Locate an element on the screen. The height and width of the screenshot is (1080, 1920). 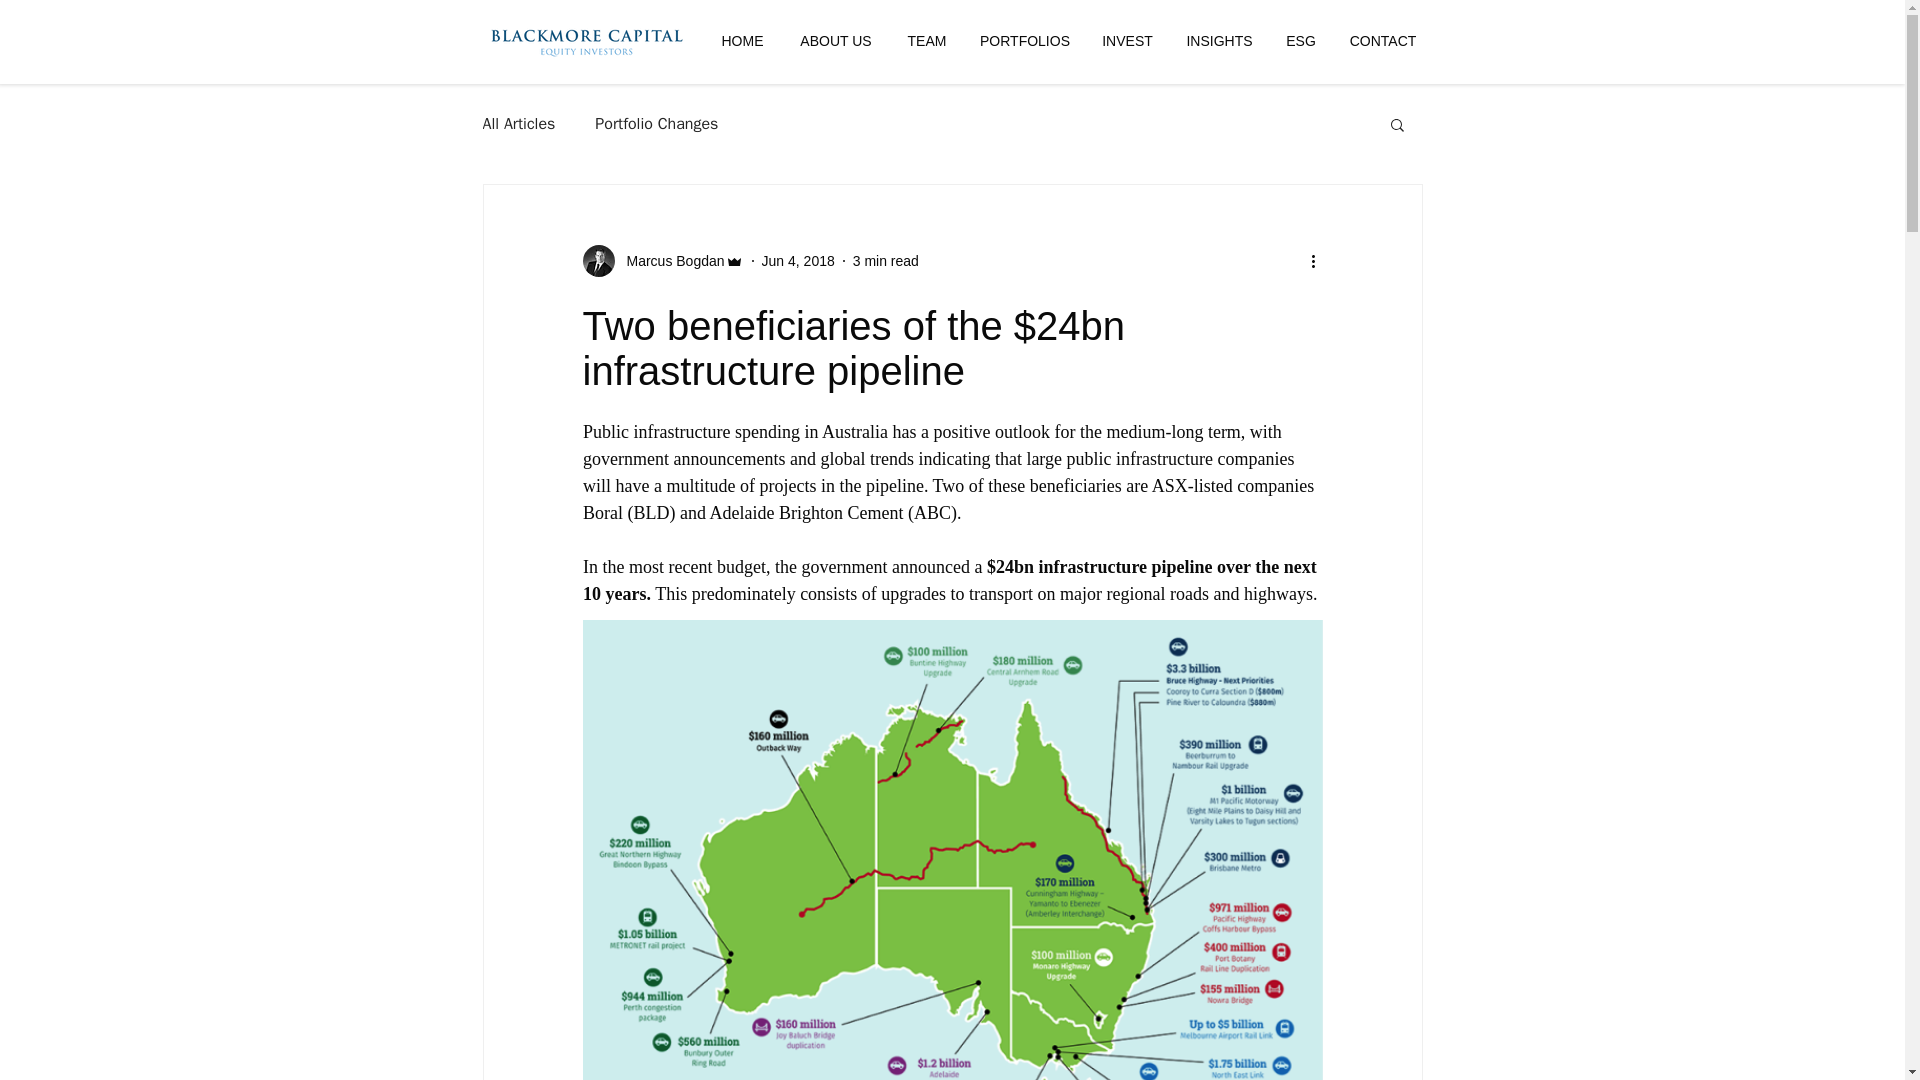
ABOUT US is located at coordinates (834, 40).